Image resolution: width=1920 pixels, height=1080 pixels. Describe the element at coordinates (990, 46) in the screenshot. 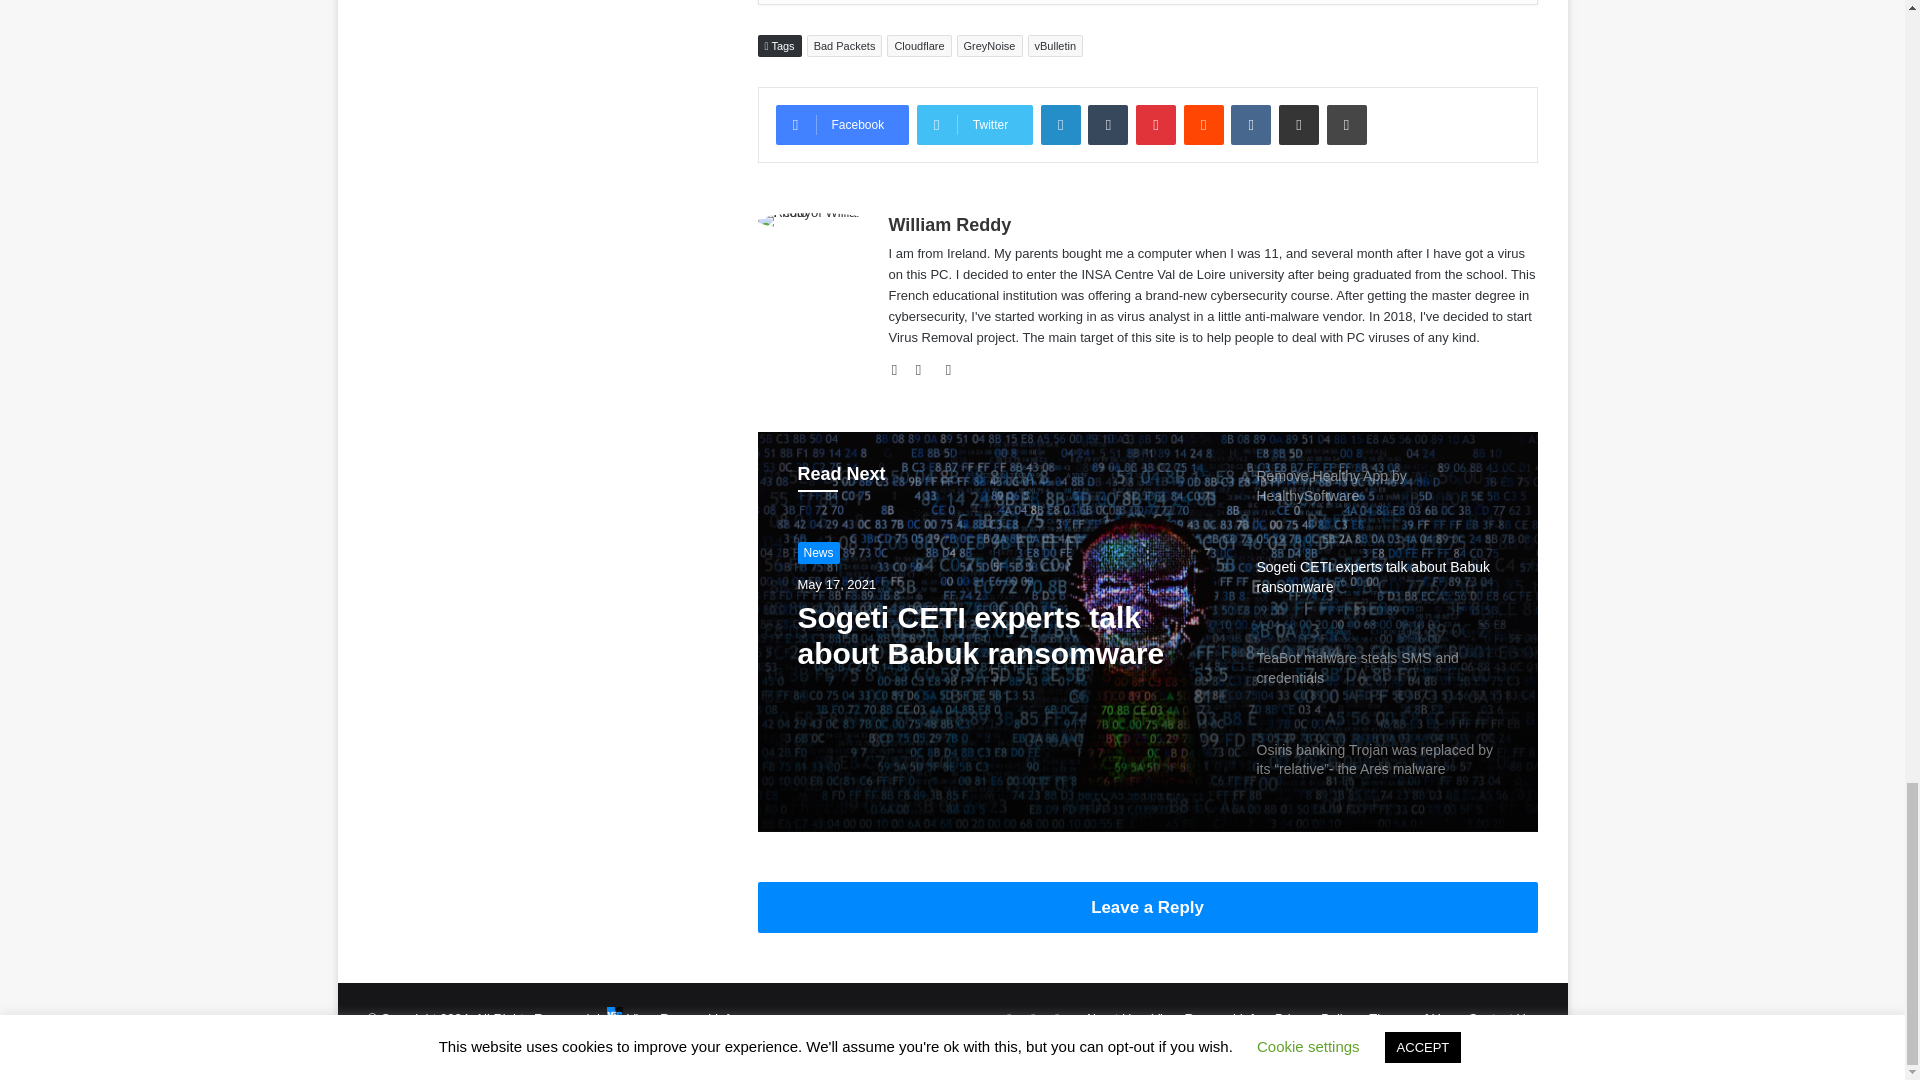

I see `GreyNoise` at that location.